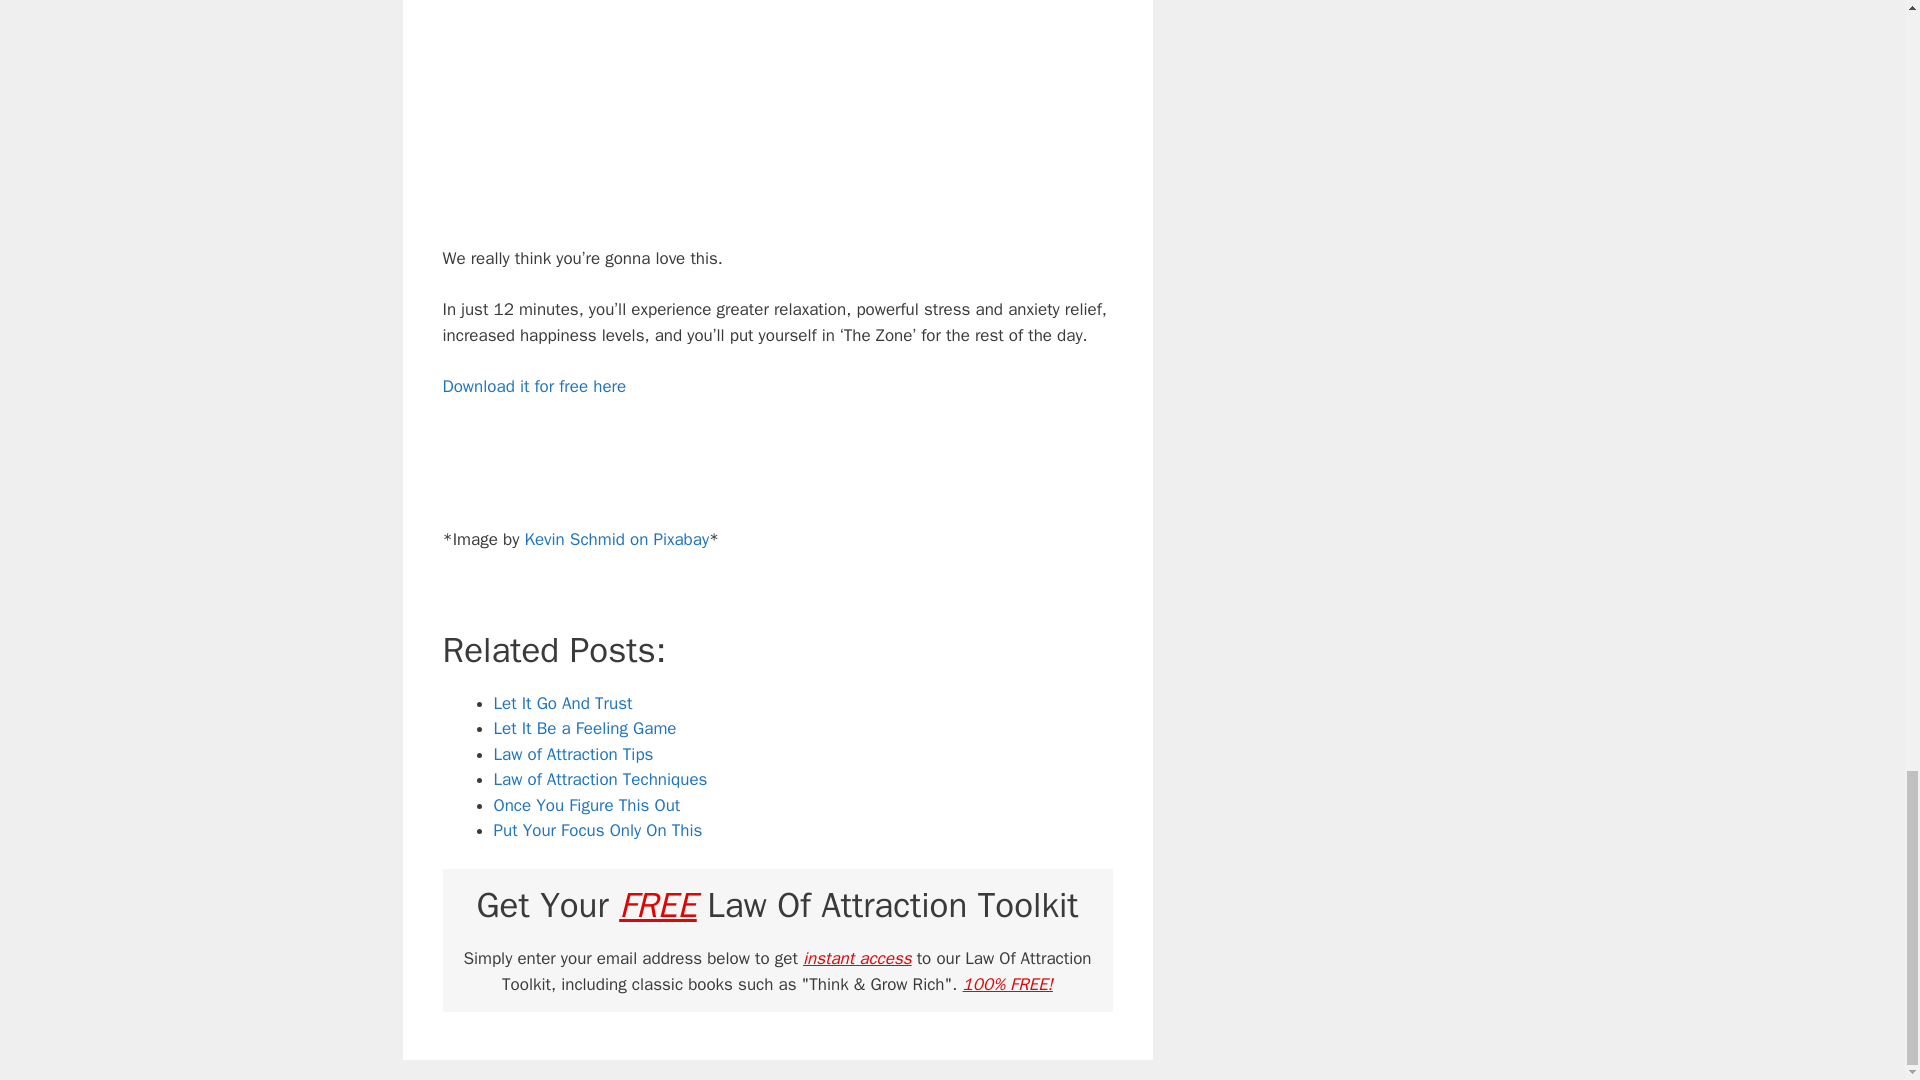 Image resolution: width=1920 pixels, height=1080 pixels. I want to click on Download it for free here, so click(533, 386).